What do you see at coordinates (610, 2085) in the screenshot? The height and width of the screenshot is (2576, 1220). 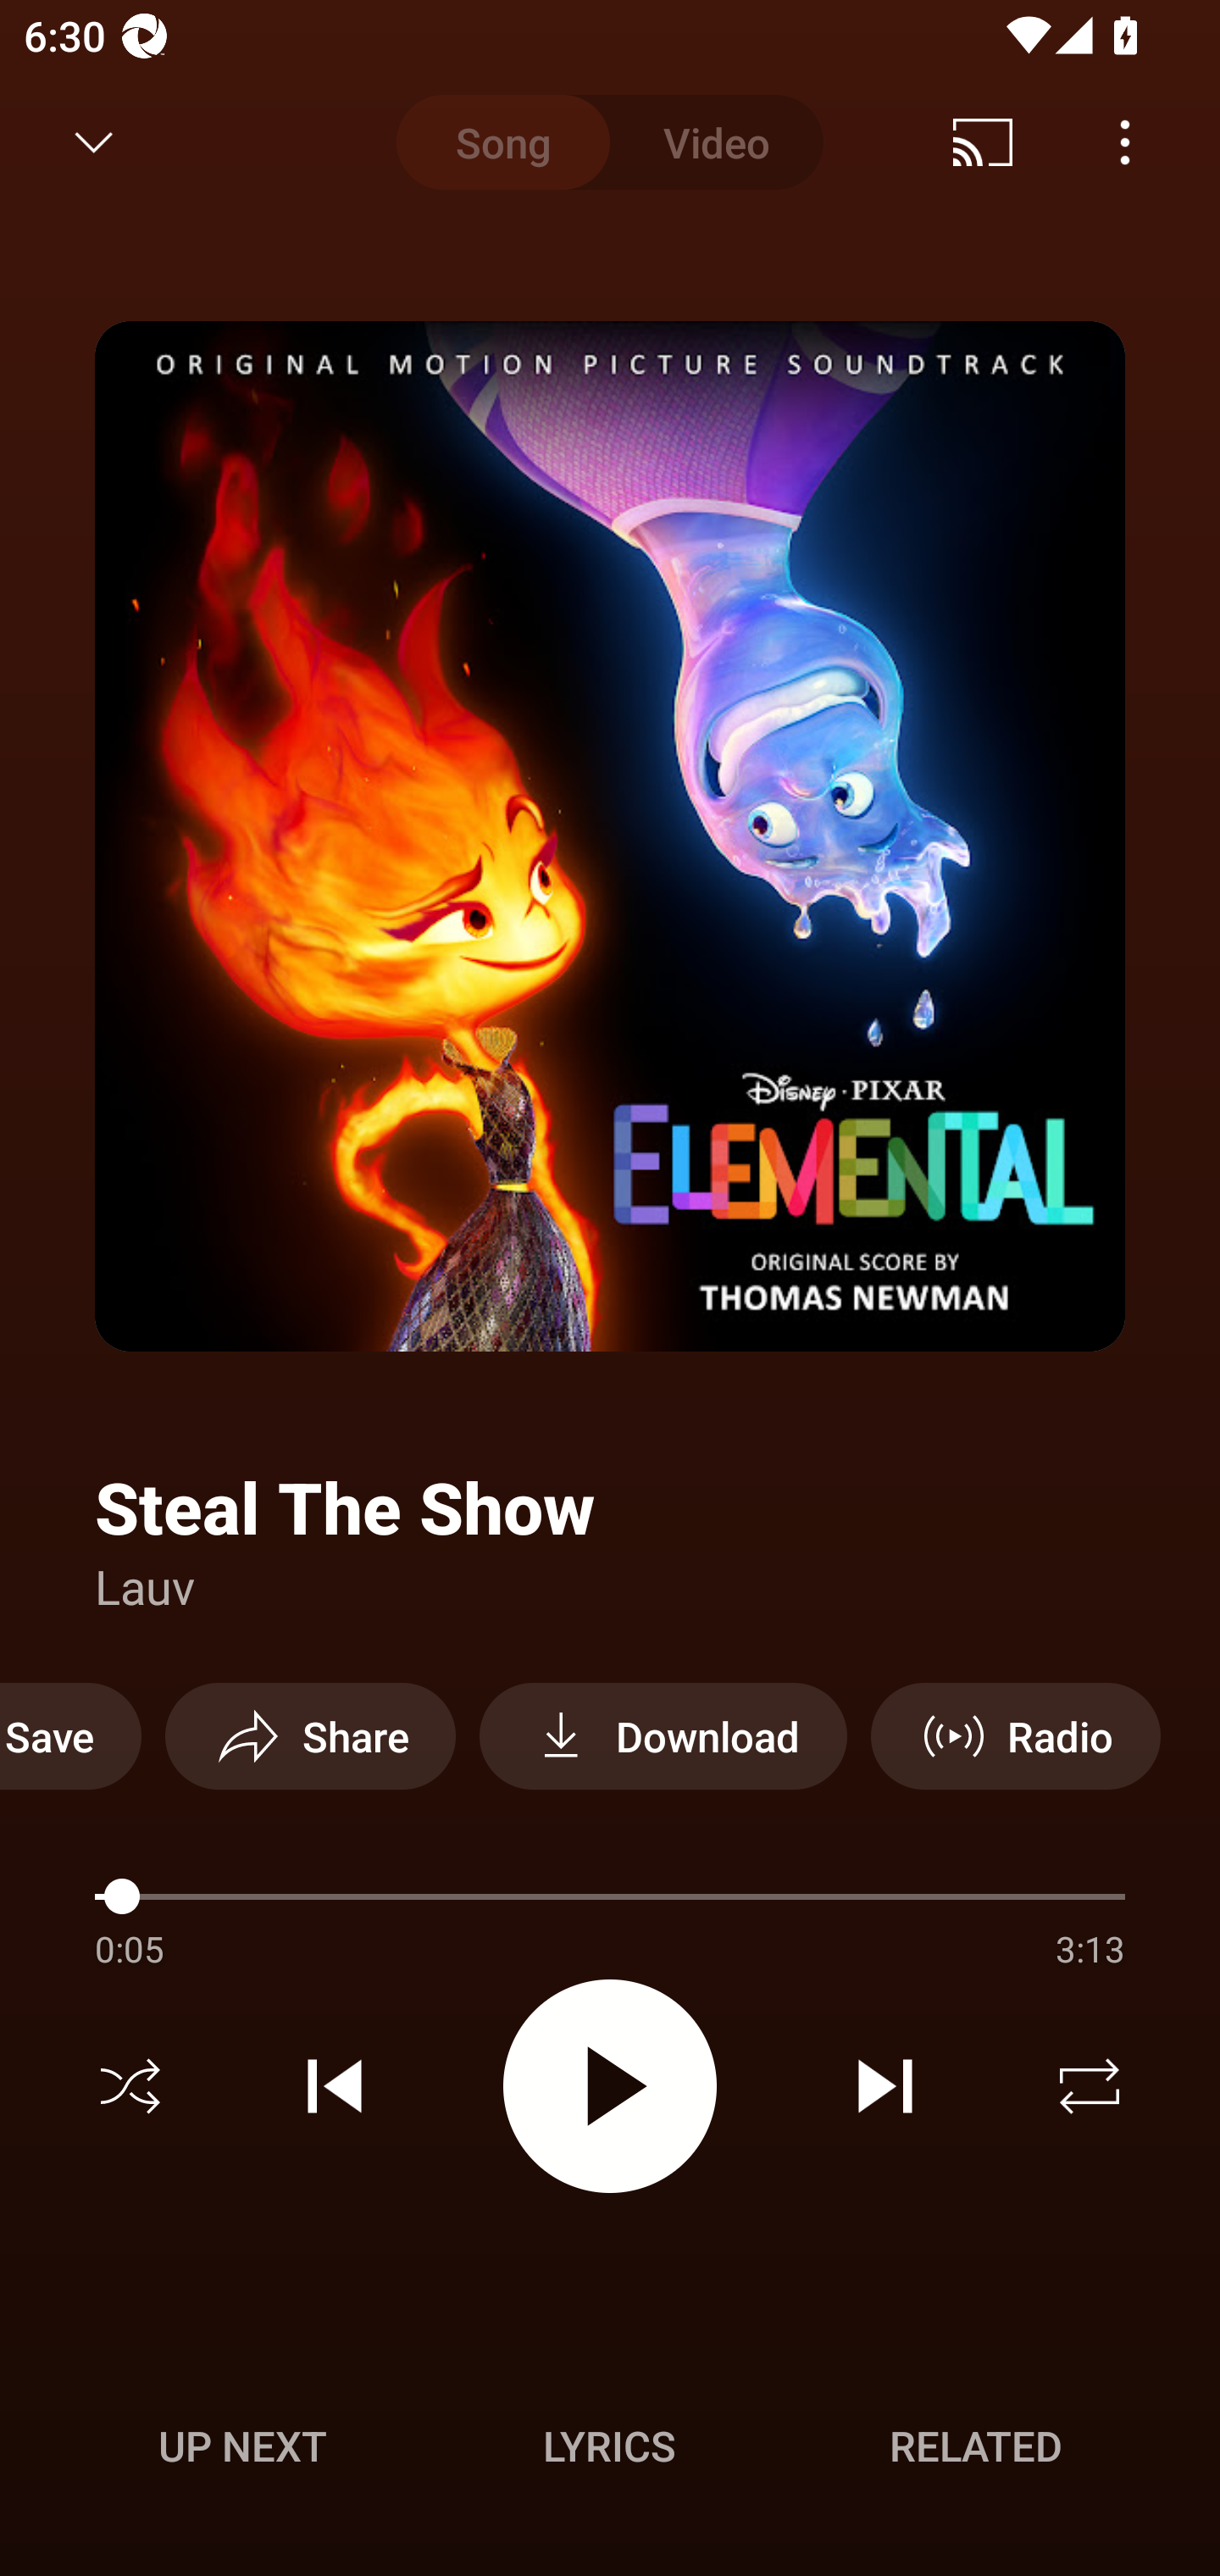 I see `Play video` at bounding box center [610, 2085].